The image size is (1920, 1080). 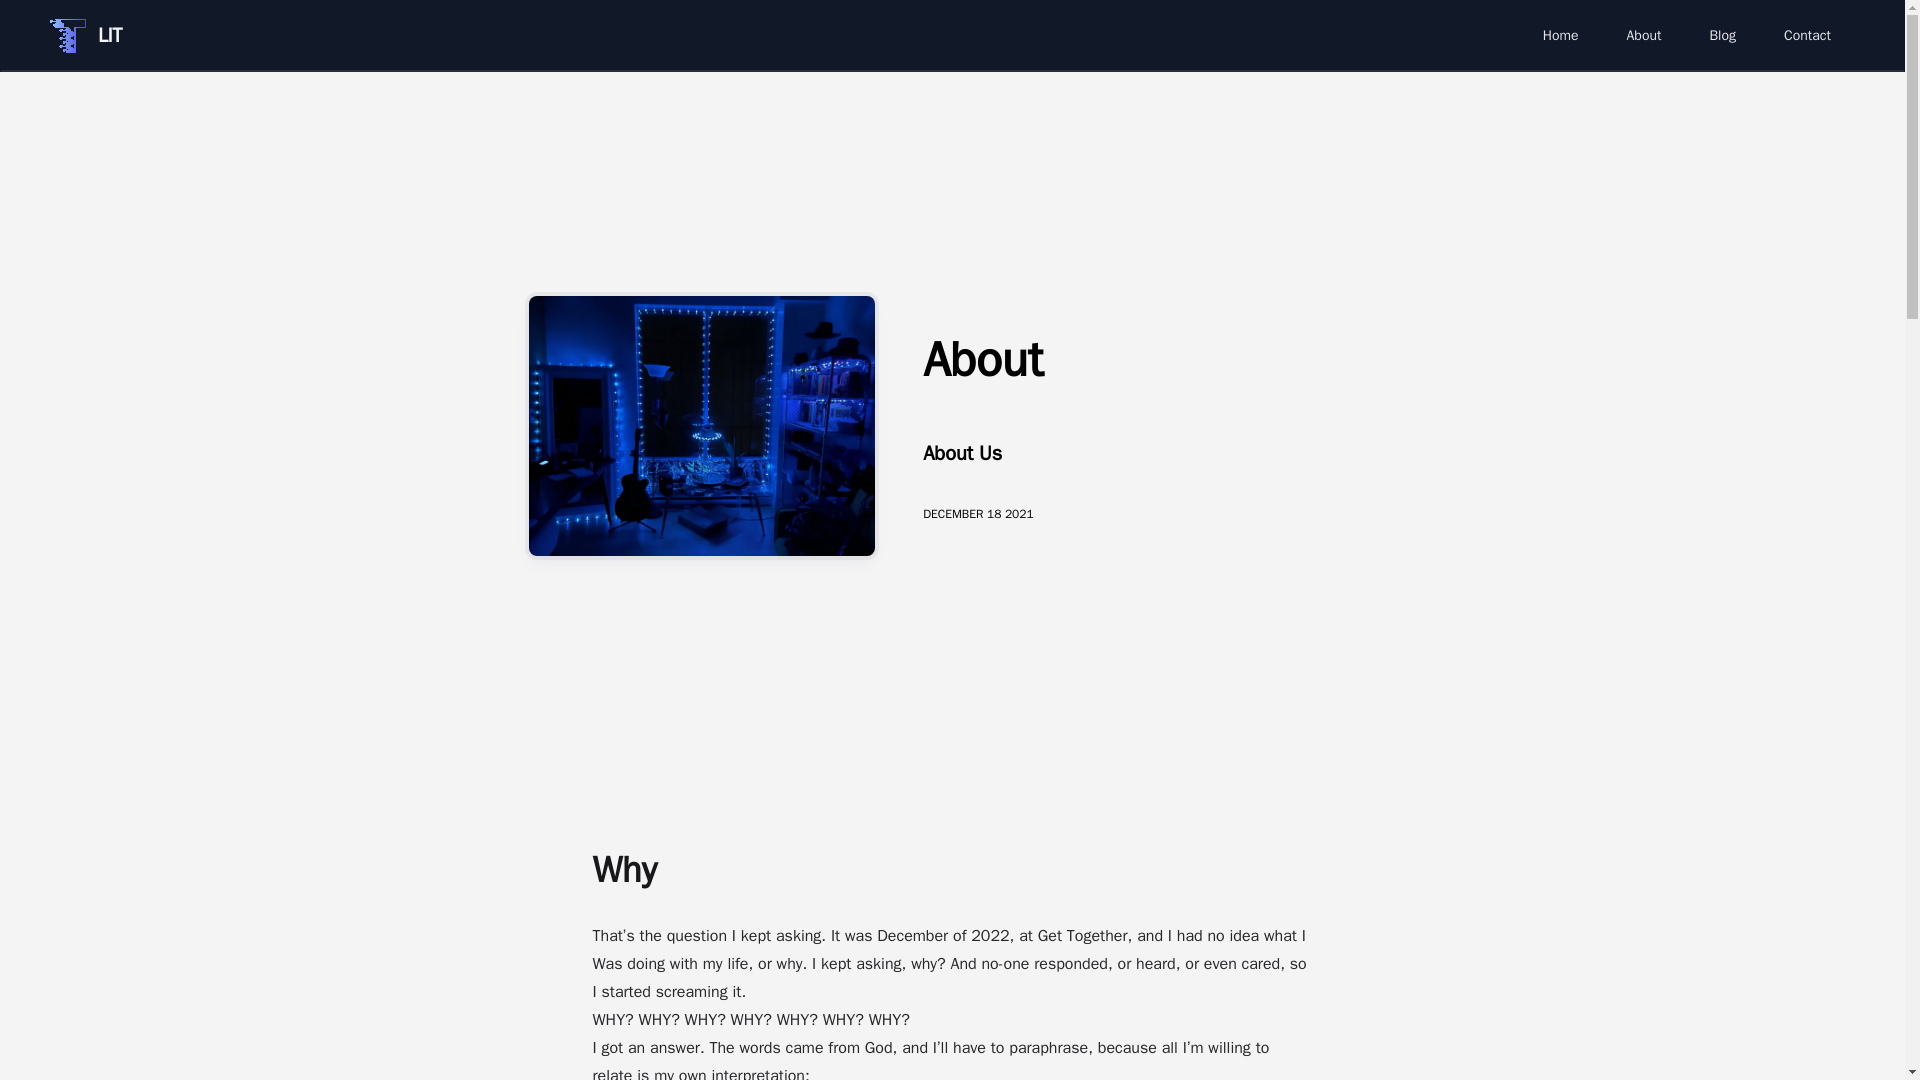 I want to click on Blog, so click(x=1722, y=36).